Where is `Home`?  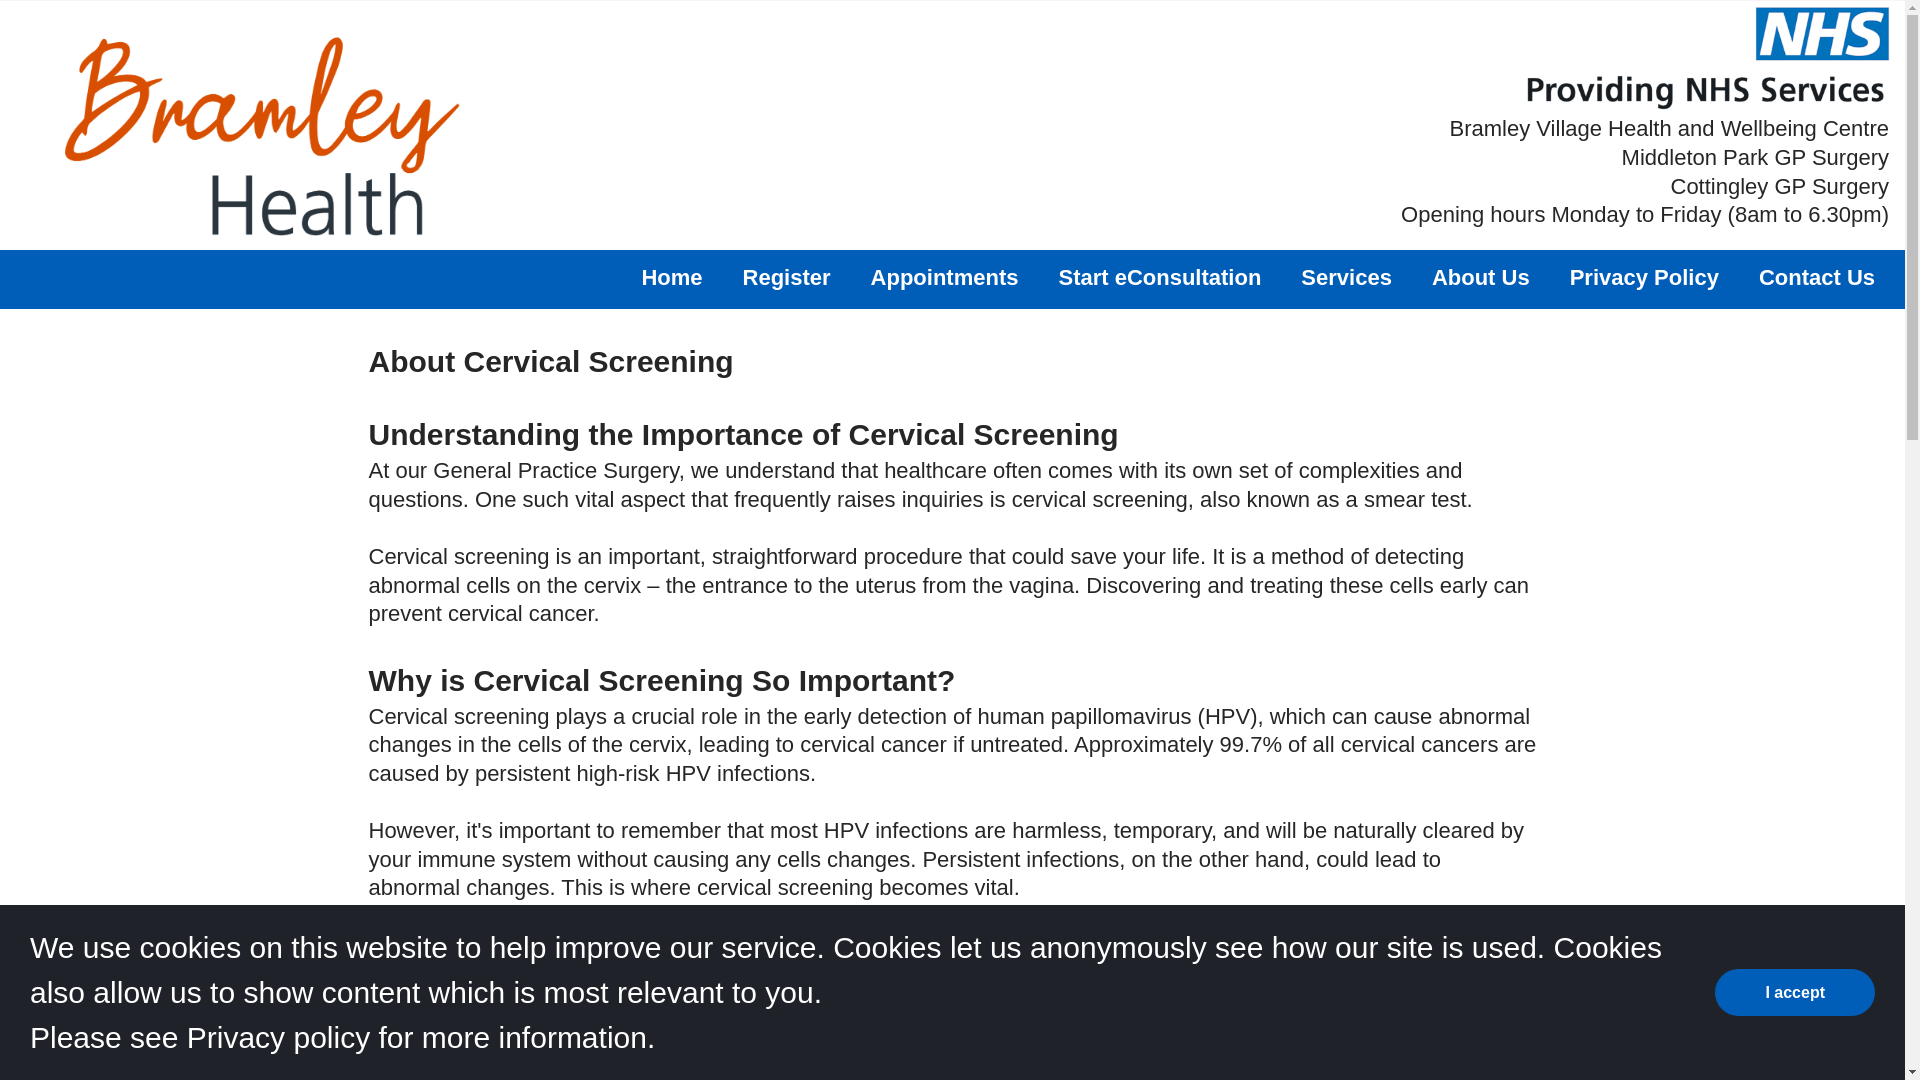
Home is located at coordinates (672, 278).